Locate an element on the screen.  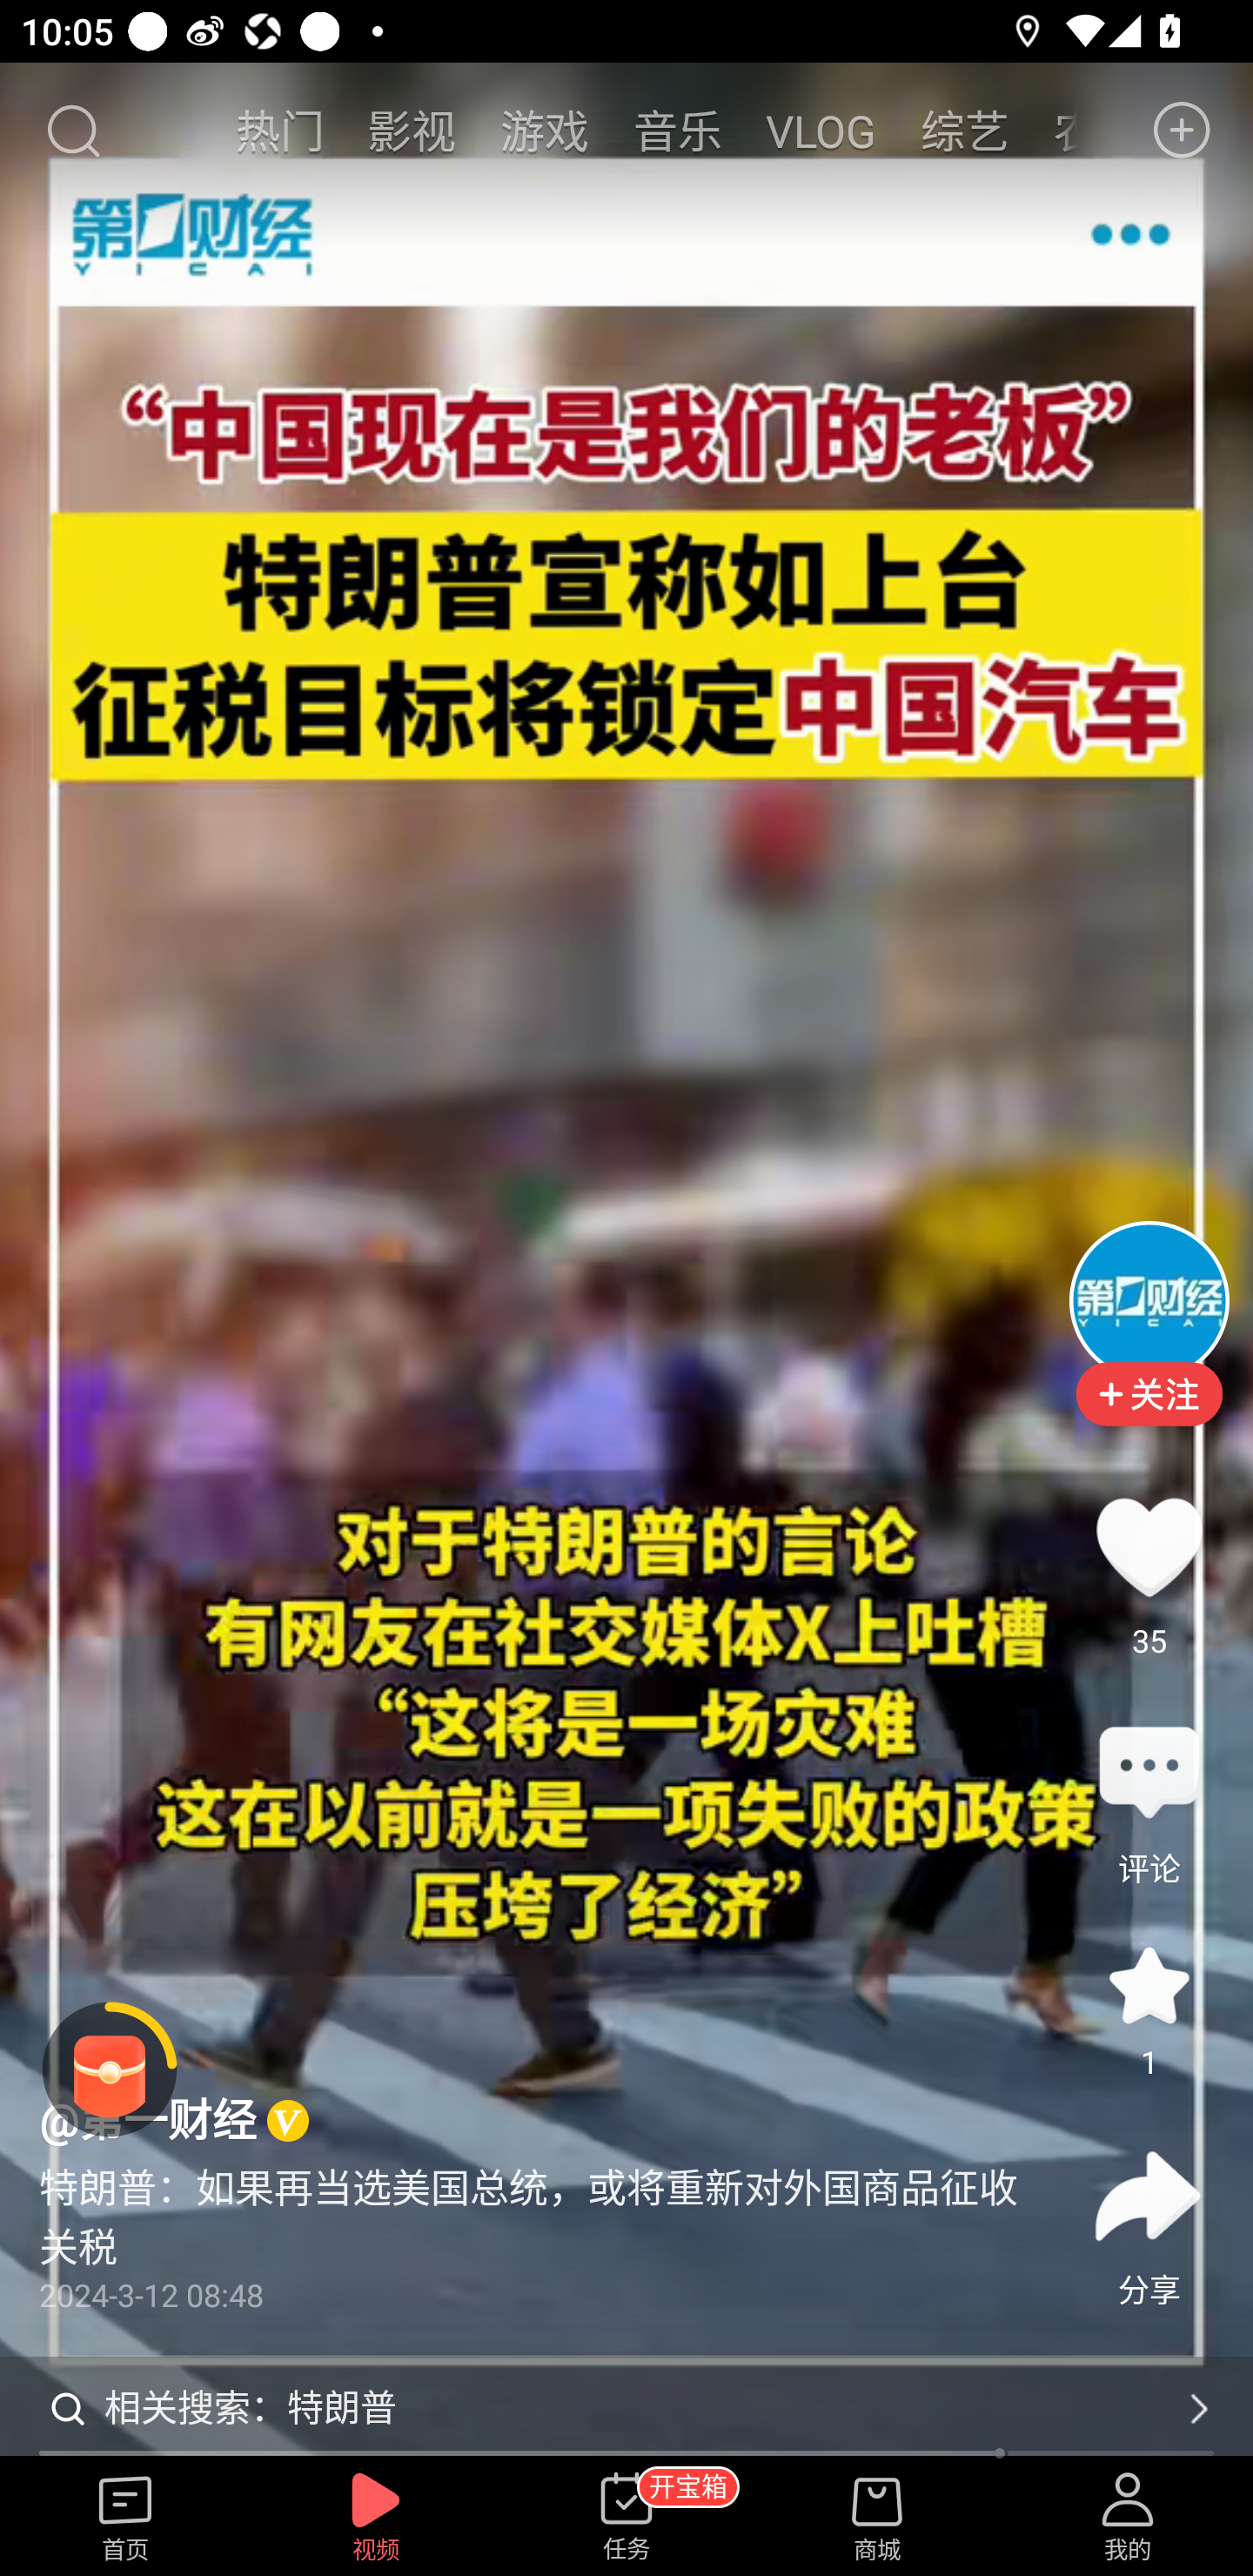
收藏 1 is located at coordinates (1149, 1984).